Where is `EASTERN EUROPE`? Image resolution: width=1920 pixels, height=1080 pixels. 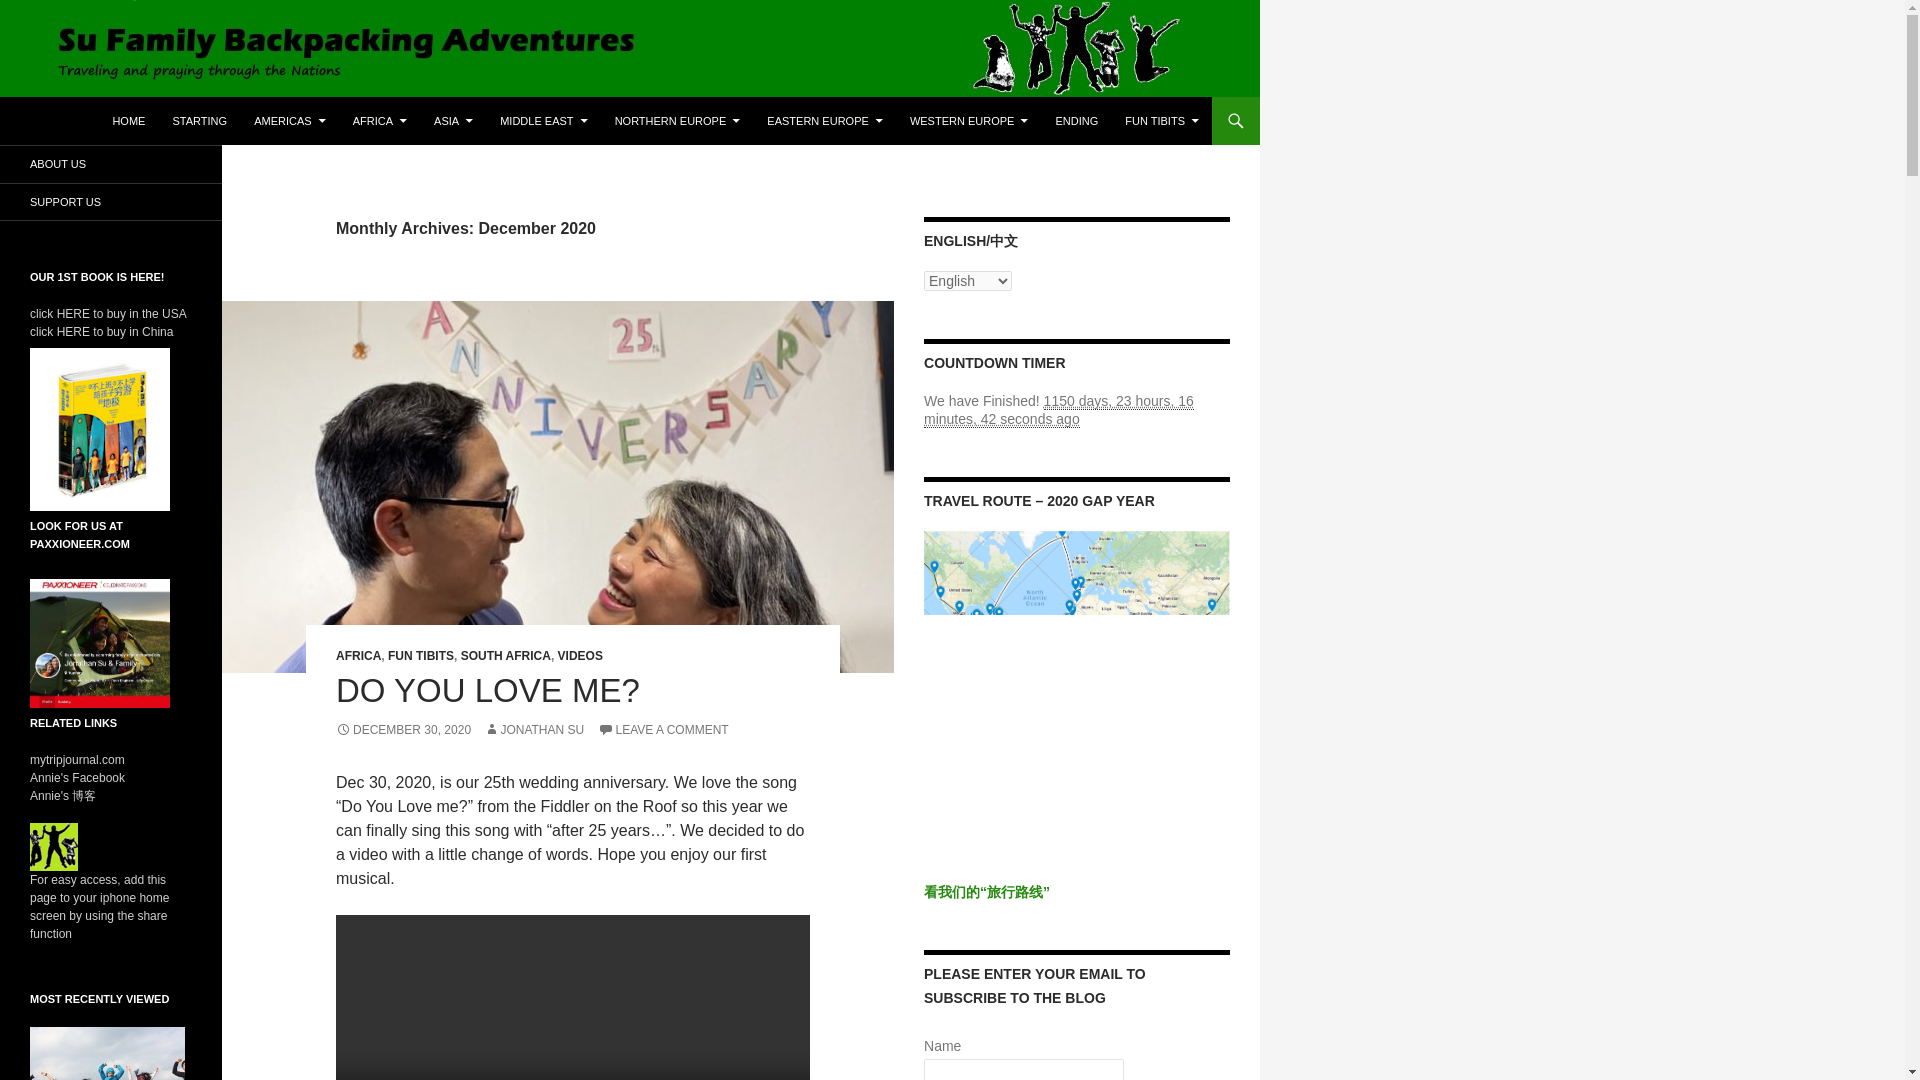
EASTERN EUROPE is located at coordinates (824, 120).